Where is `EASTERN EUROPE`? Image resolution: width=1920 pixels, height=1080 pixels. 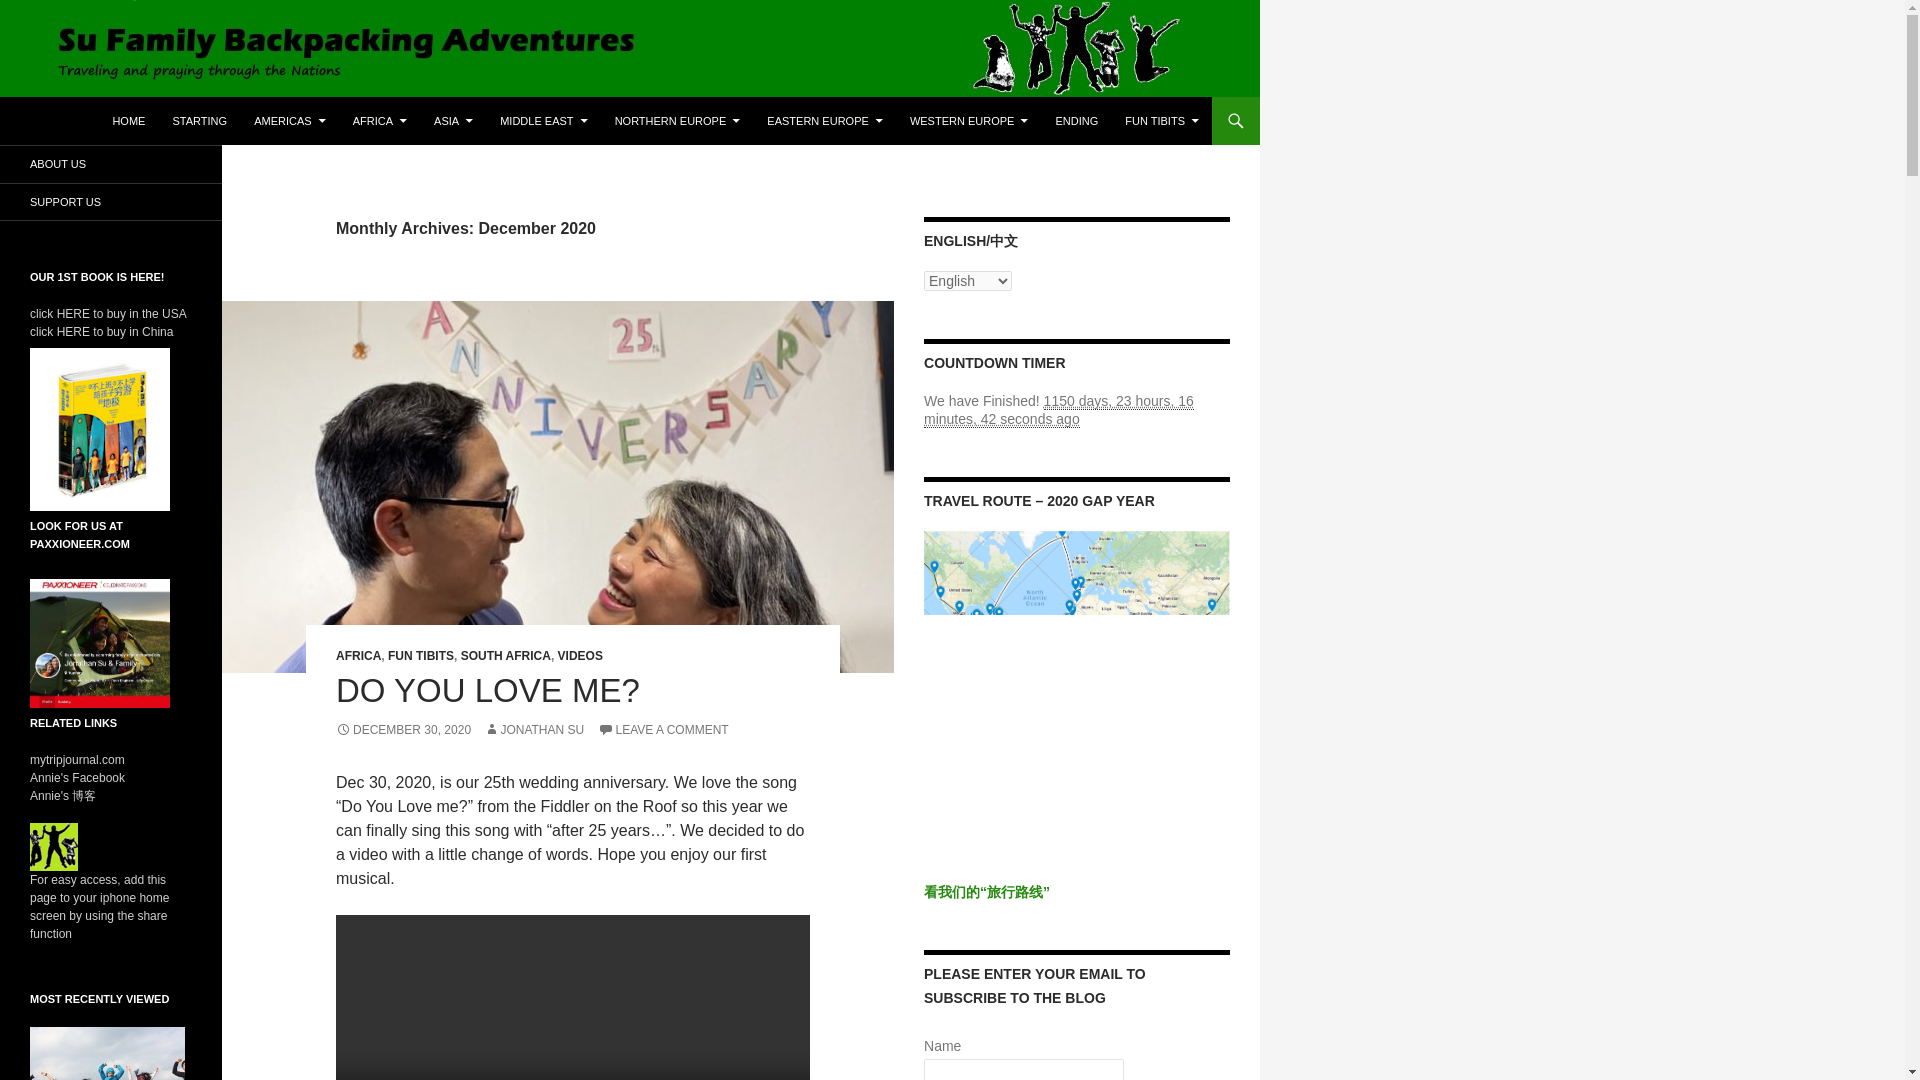
EASTERN EUROPE is located at coordinates (824, 120).